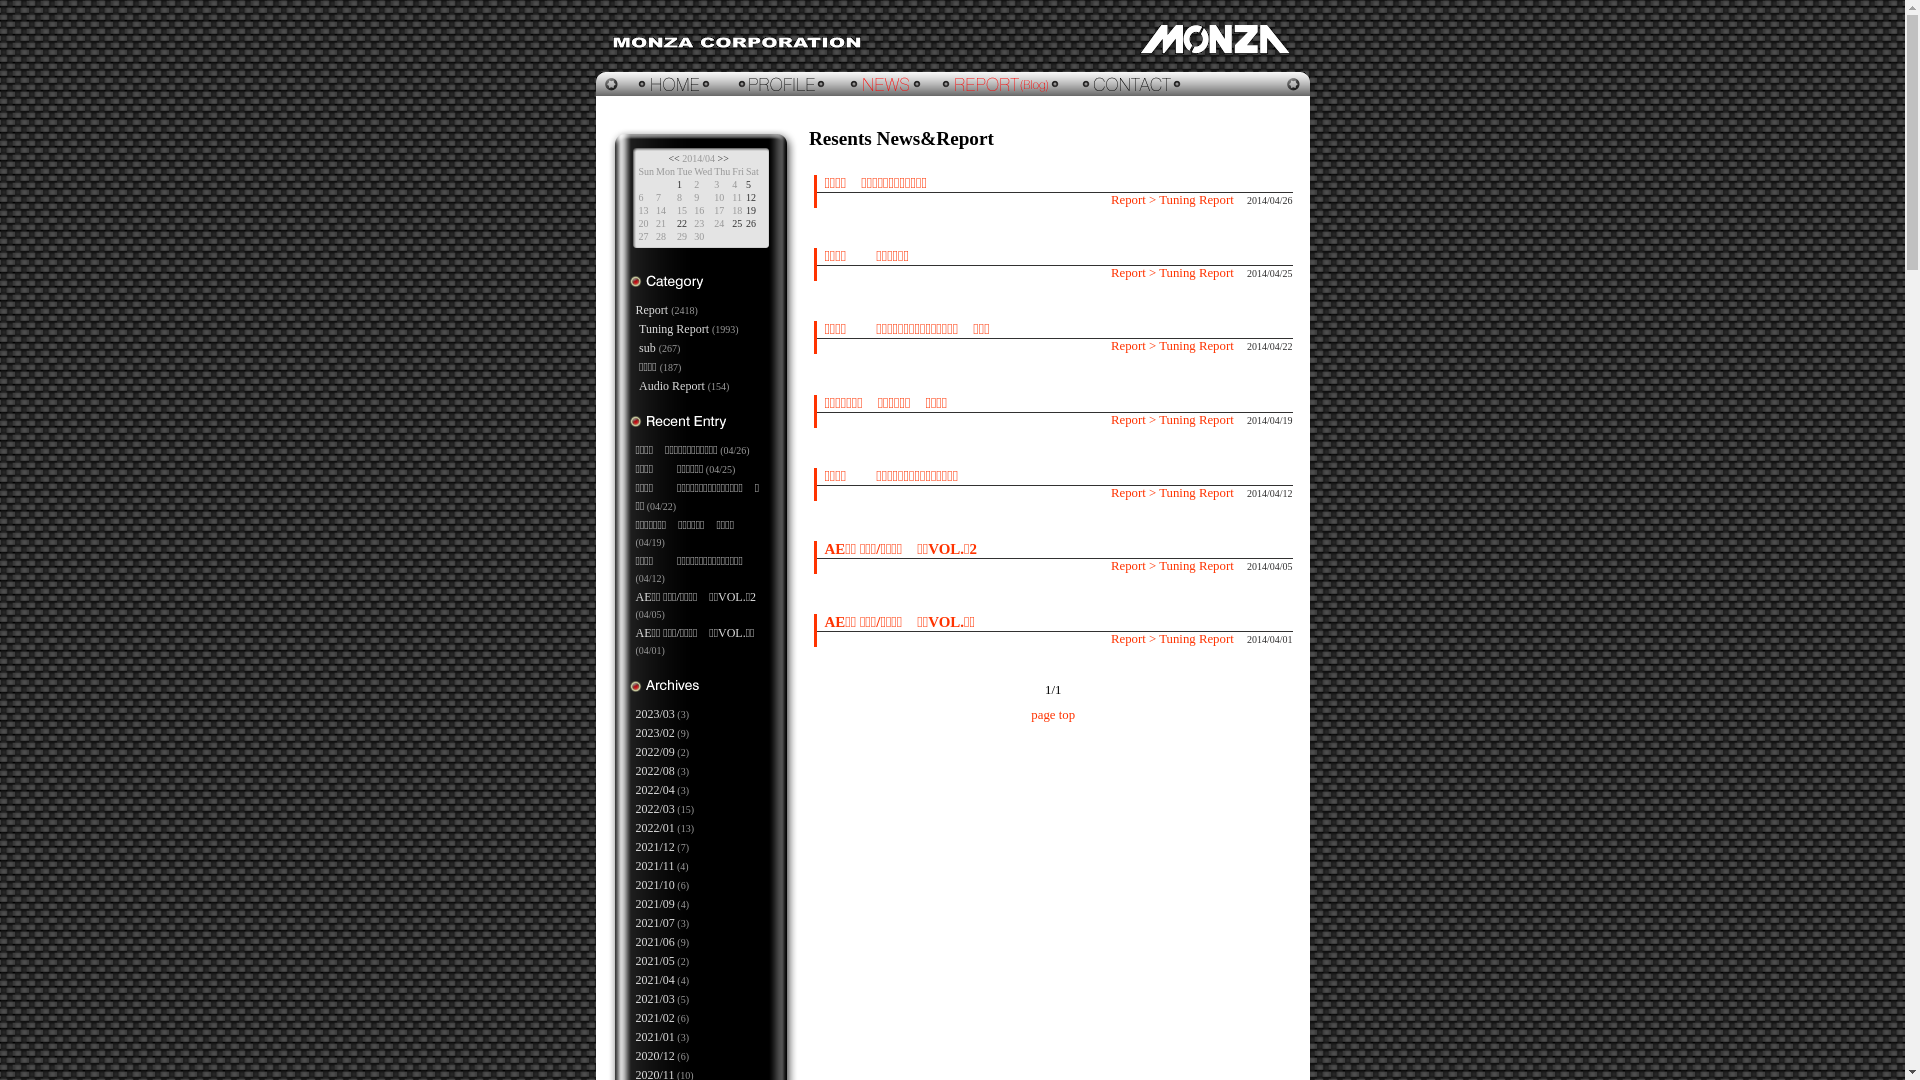 This screenshot has width=1920, height=1080. Describe the element at coordinates (656, 771) in the screenshot. I see `2022/08` at that location.